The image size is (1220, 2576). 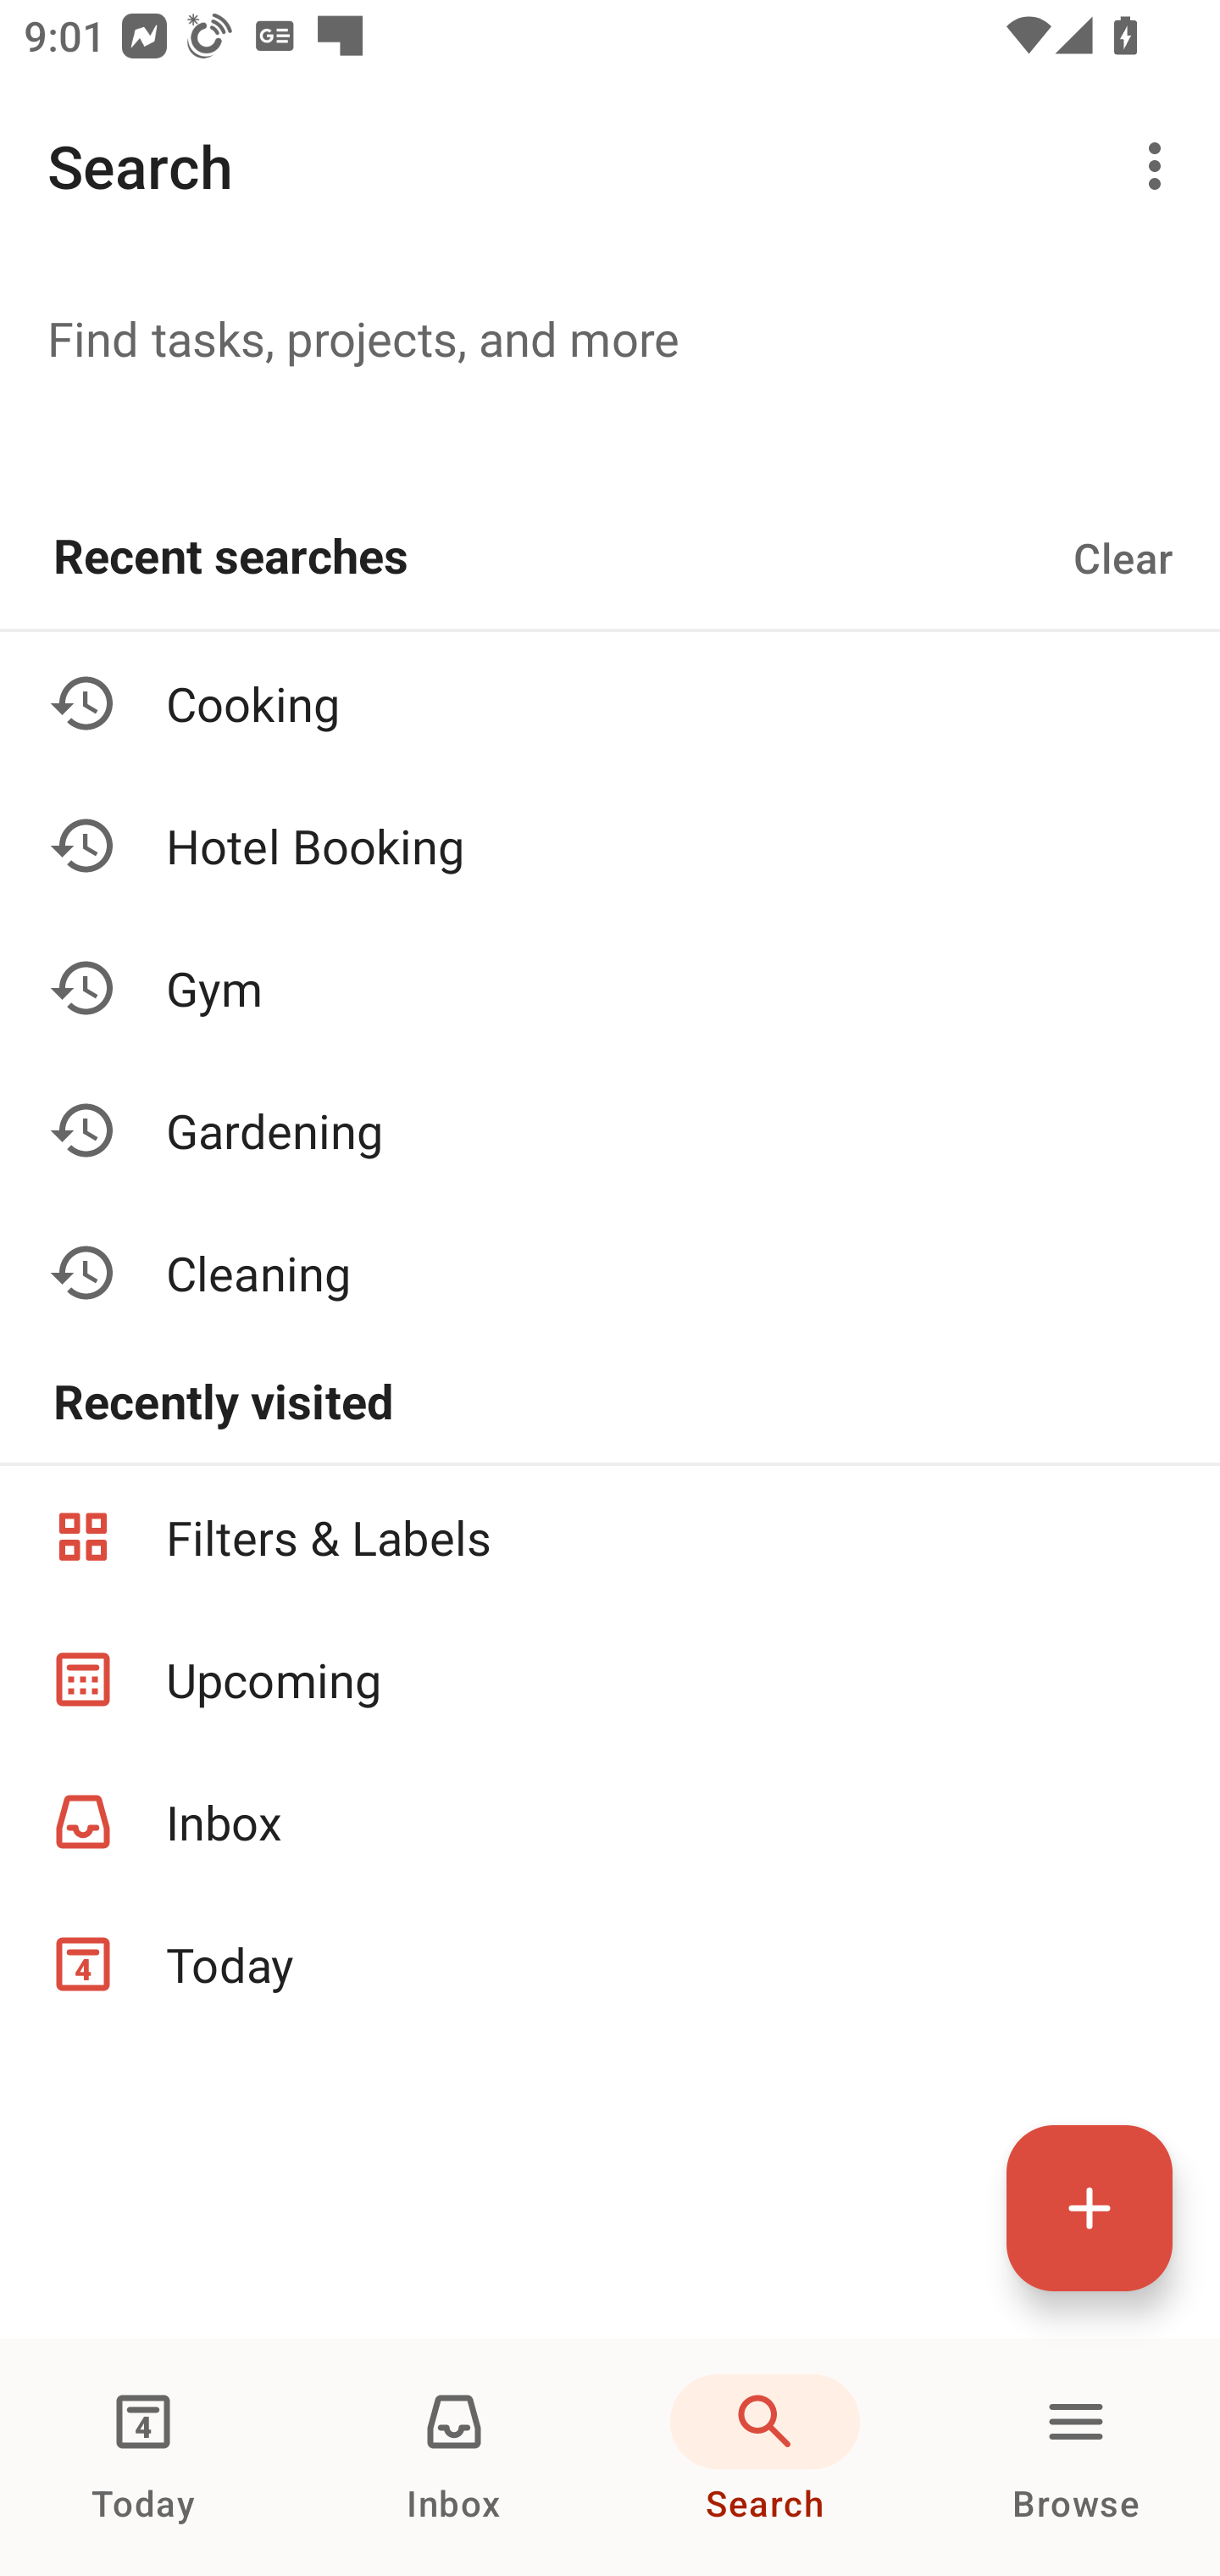 What do you see at coordinates (610, 1129) in the screenshot?
I see `Gardening` at bounding box center [610, 1129].